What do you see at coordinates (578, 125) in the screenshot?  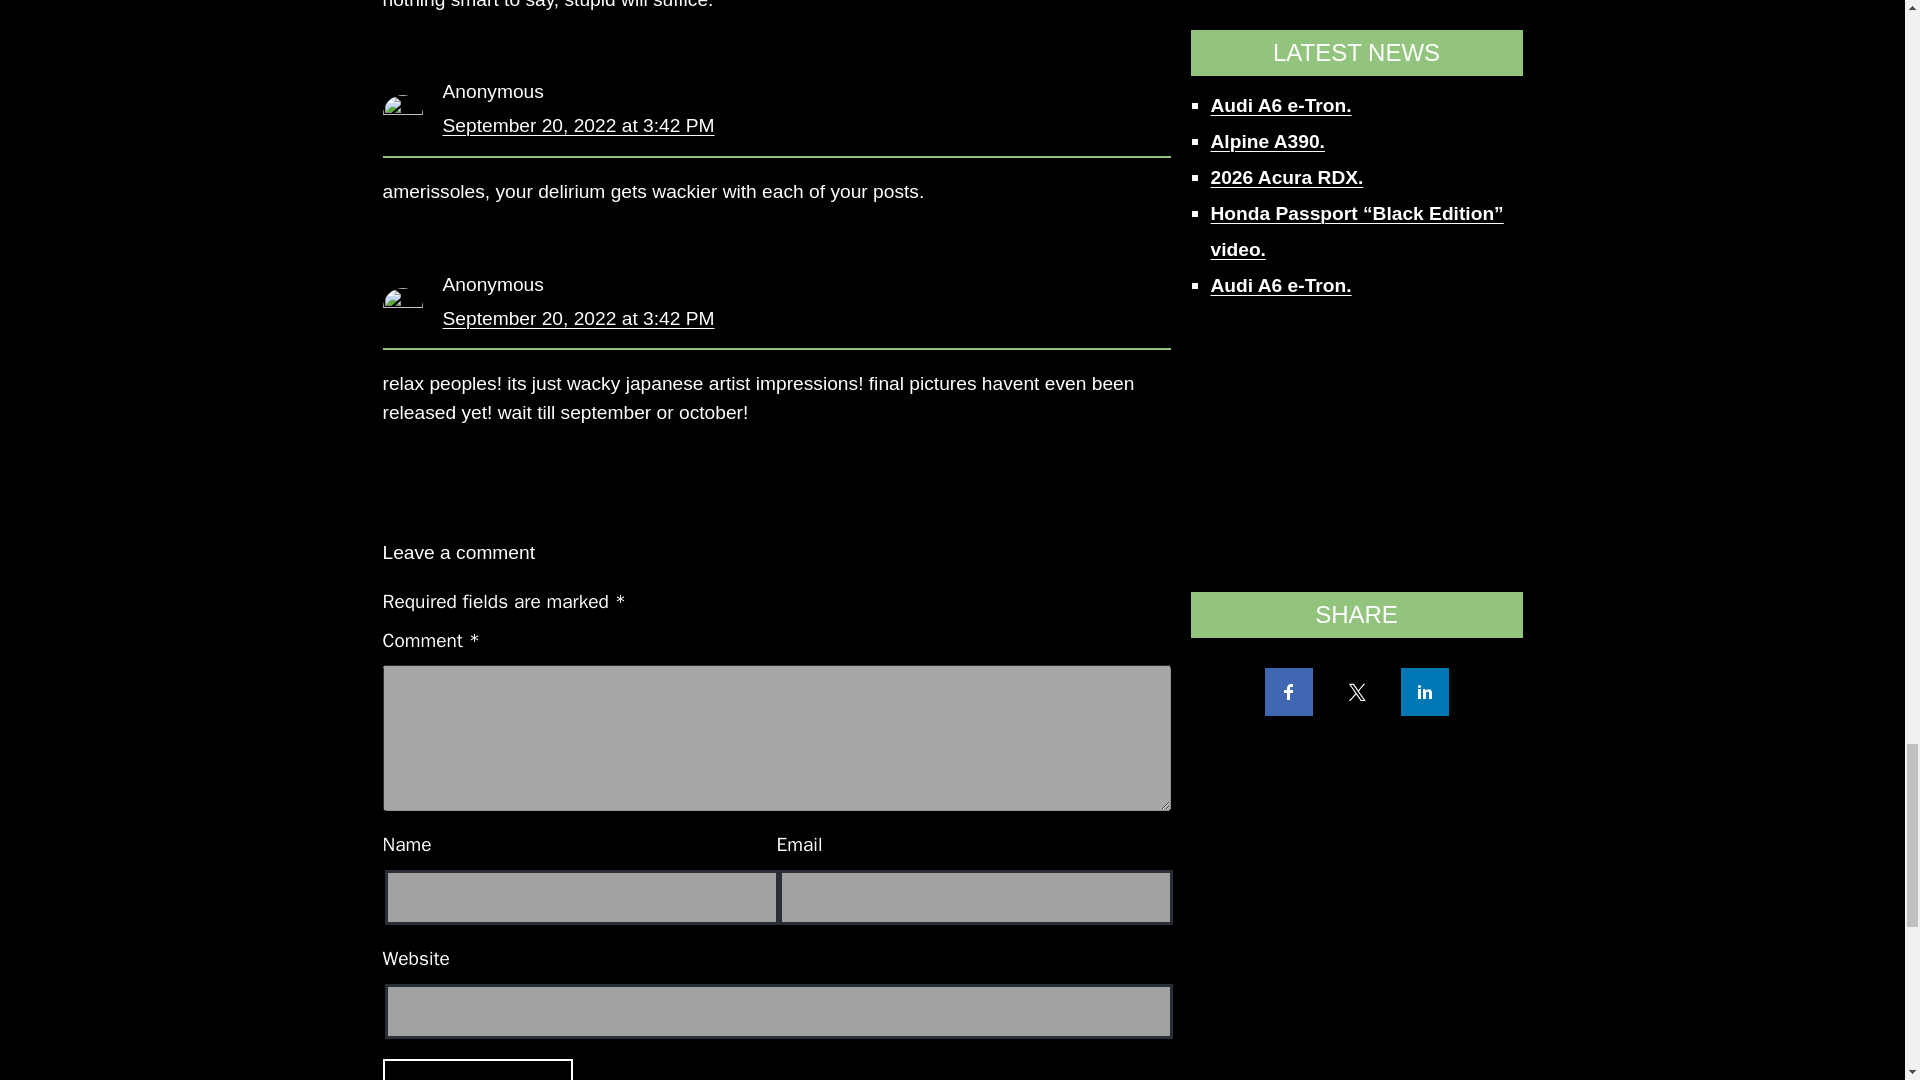 I see `September 20, 2022 at 3:42 PM` at bounding box center [578, 125].